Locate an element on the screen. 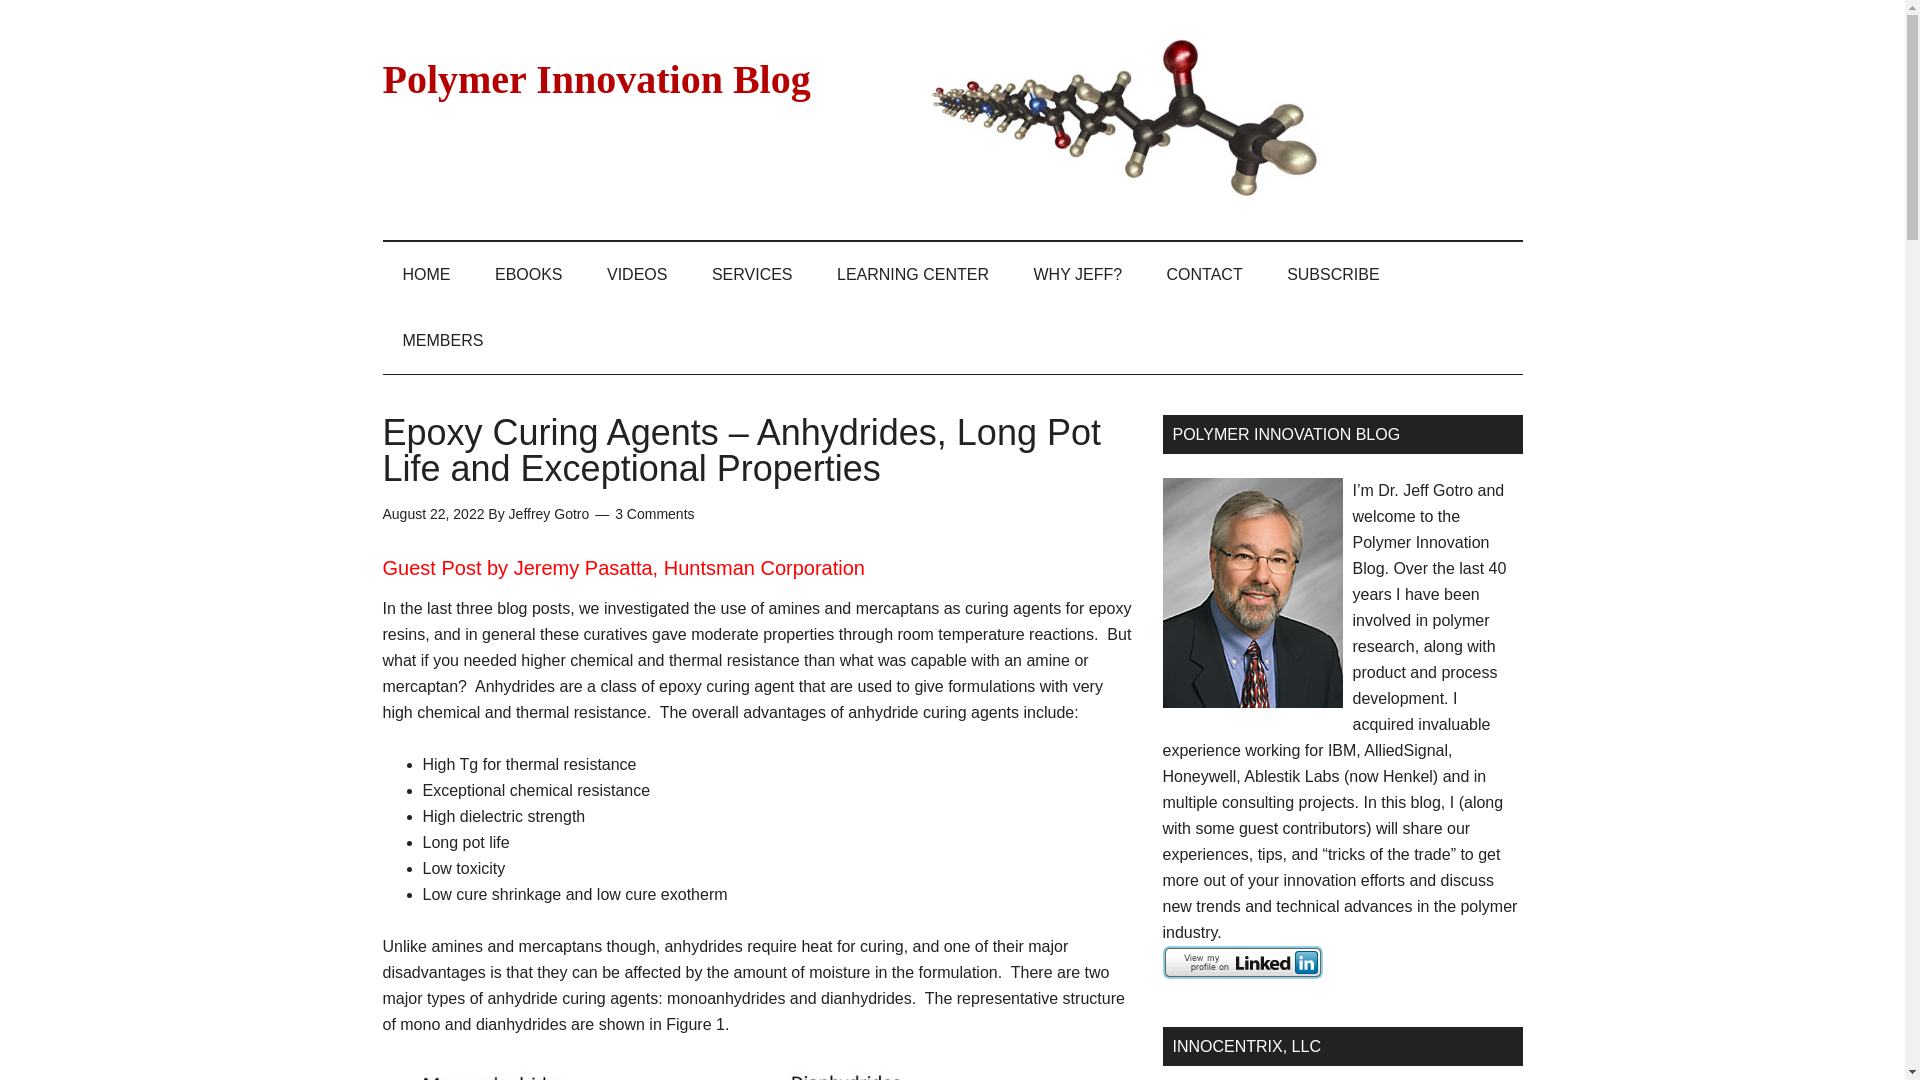 This screenshot has width=1920, height=1080. WHY JEFF? is located at coordinates (1078, 274).